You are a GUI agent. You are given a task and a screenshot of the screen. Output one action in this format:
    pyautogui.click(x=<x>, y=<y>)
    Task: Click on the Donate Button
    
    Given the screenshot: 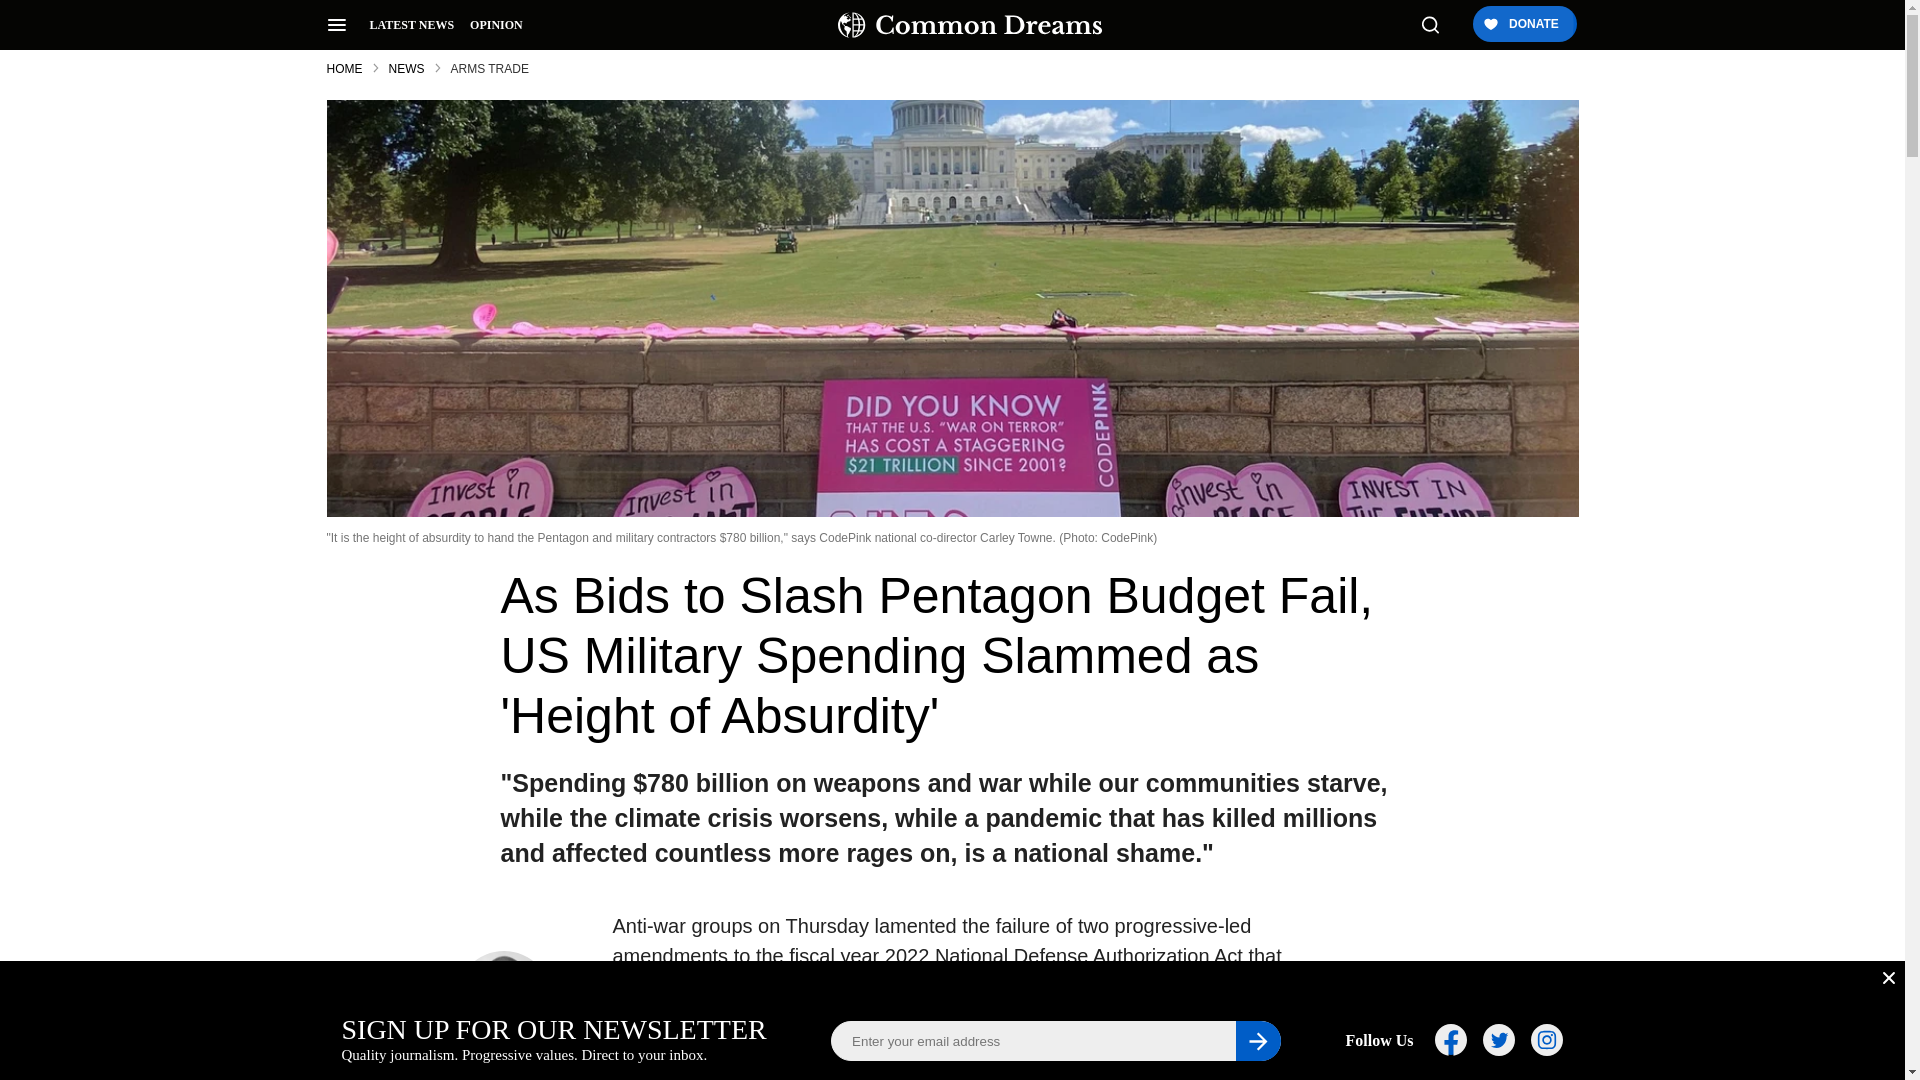 What is the action you would take?
    pyautogui.click(x=1523, y=25)
    